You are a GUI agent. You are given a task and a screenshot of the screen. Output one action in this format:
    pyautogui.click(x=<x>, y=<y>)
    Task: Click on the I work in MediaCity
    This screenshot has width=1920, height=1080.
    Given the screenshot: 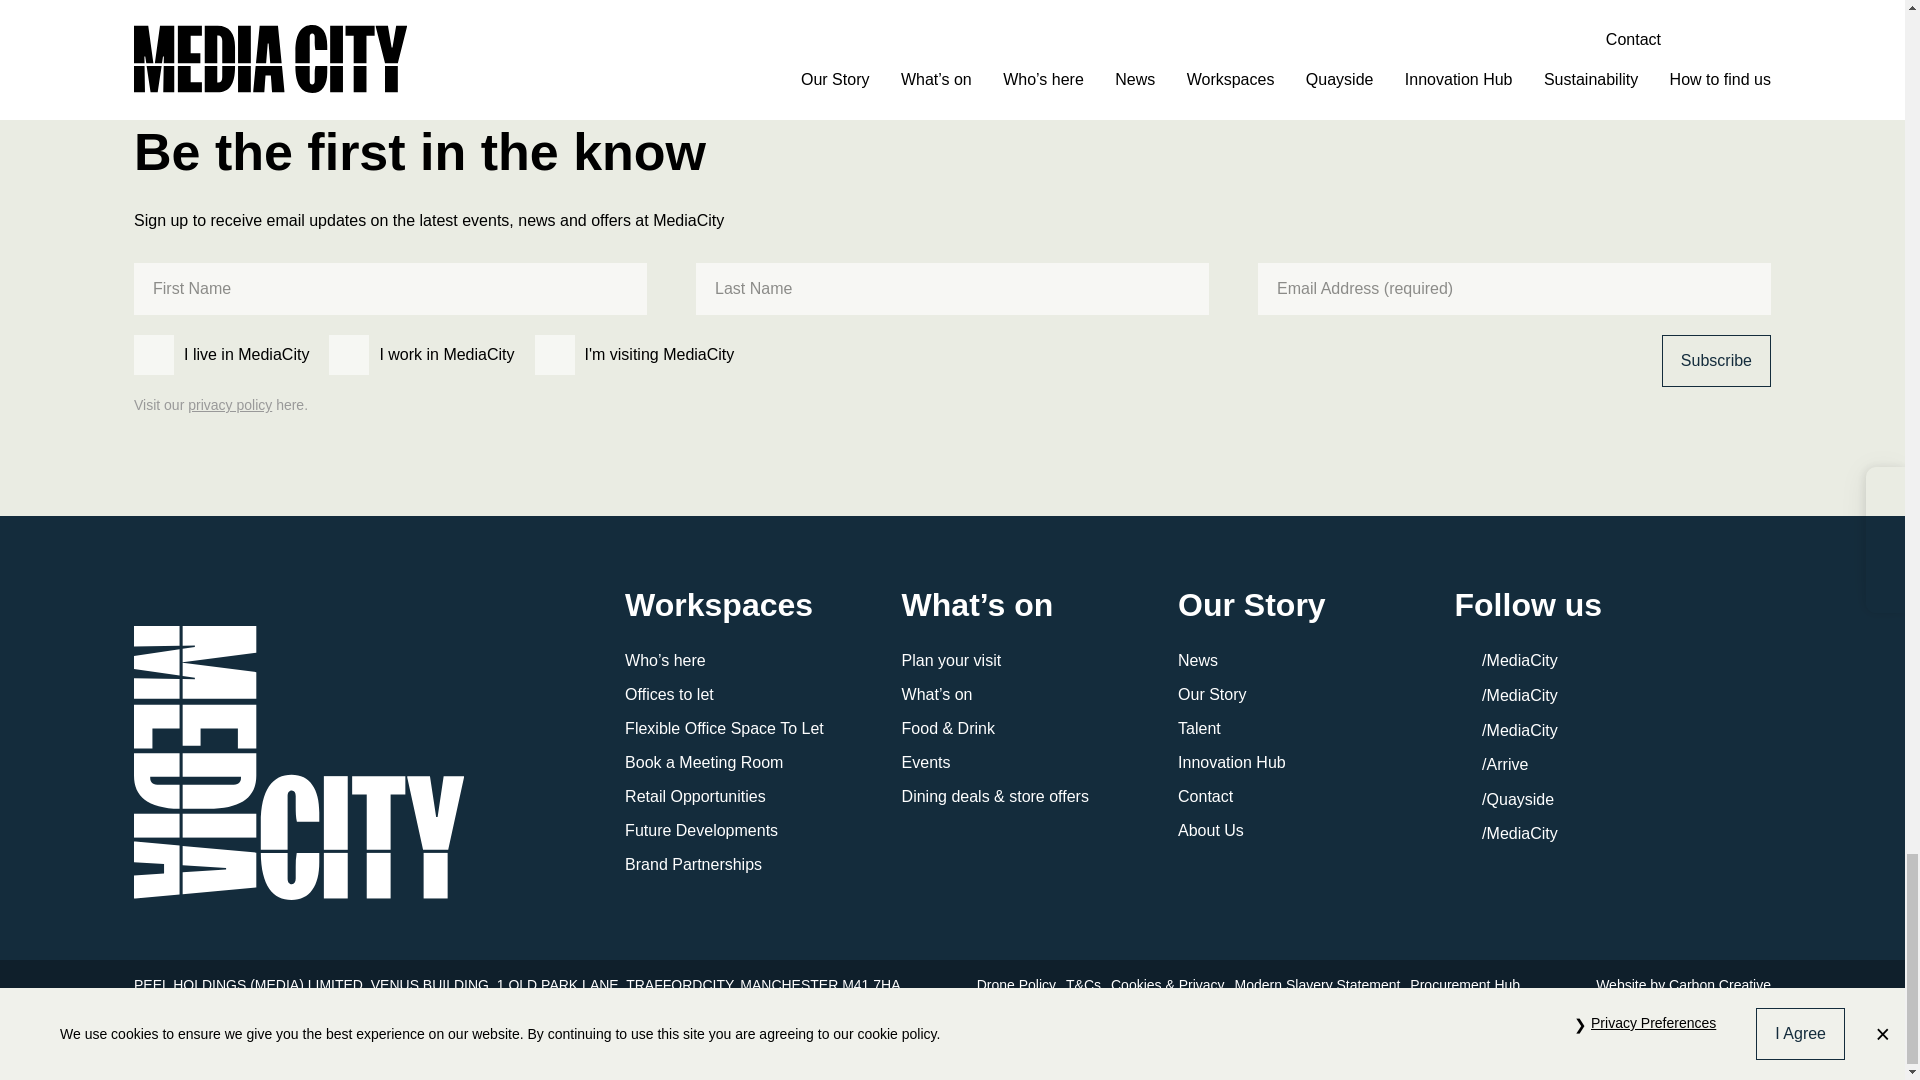 What is the action you would take?
    pyautogui.click(x=348, y=354)
    